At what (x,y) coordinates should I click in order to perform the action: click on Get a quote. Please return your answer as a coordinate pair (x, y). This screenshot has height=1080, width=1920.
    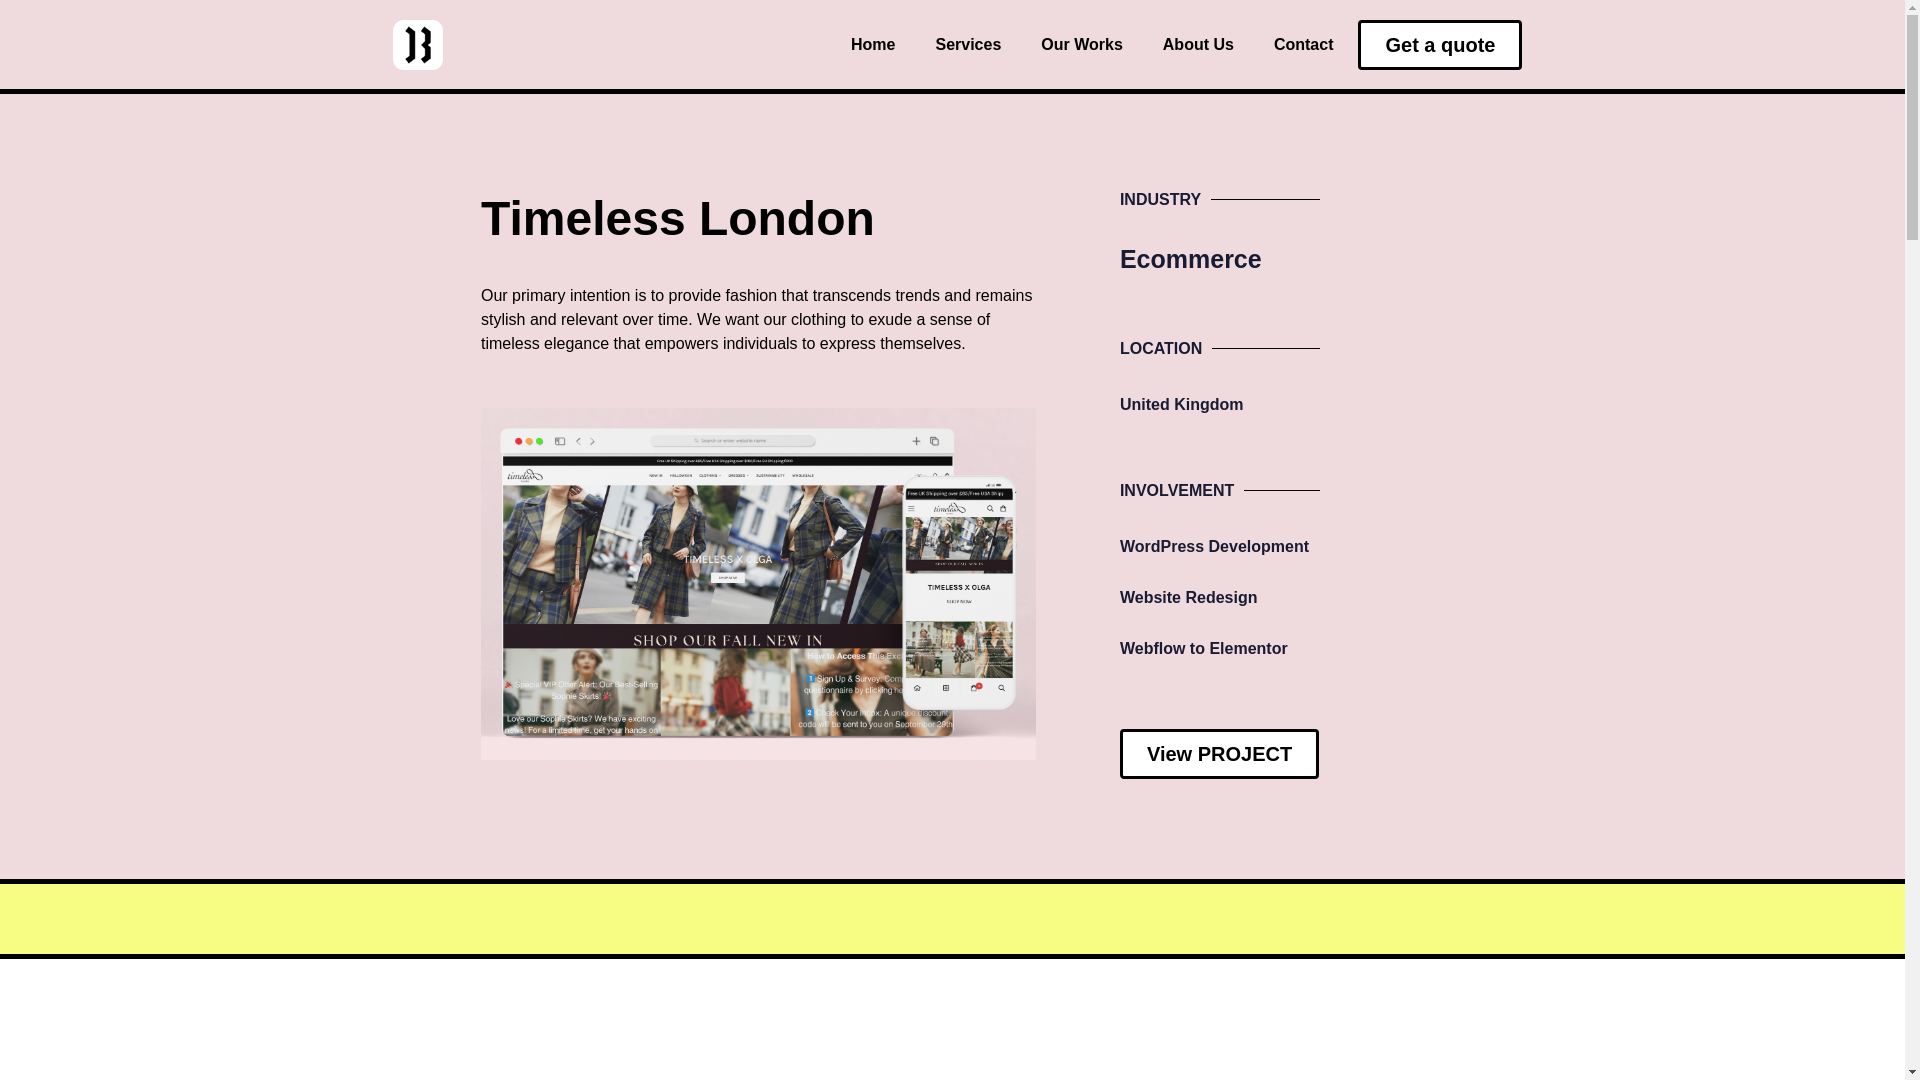
    Looking at the image, I should click on (1440, 45).